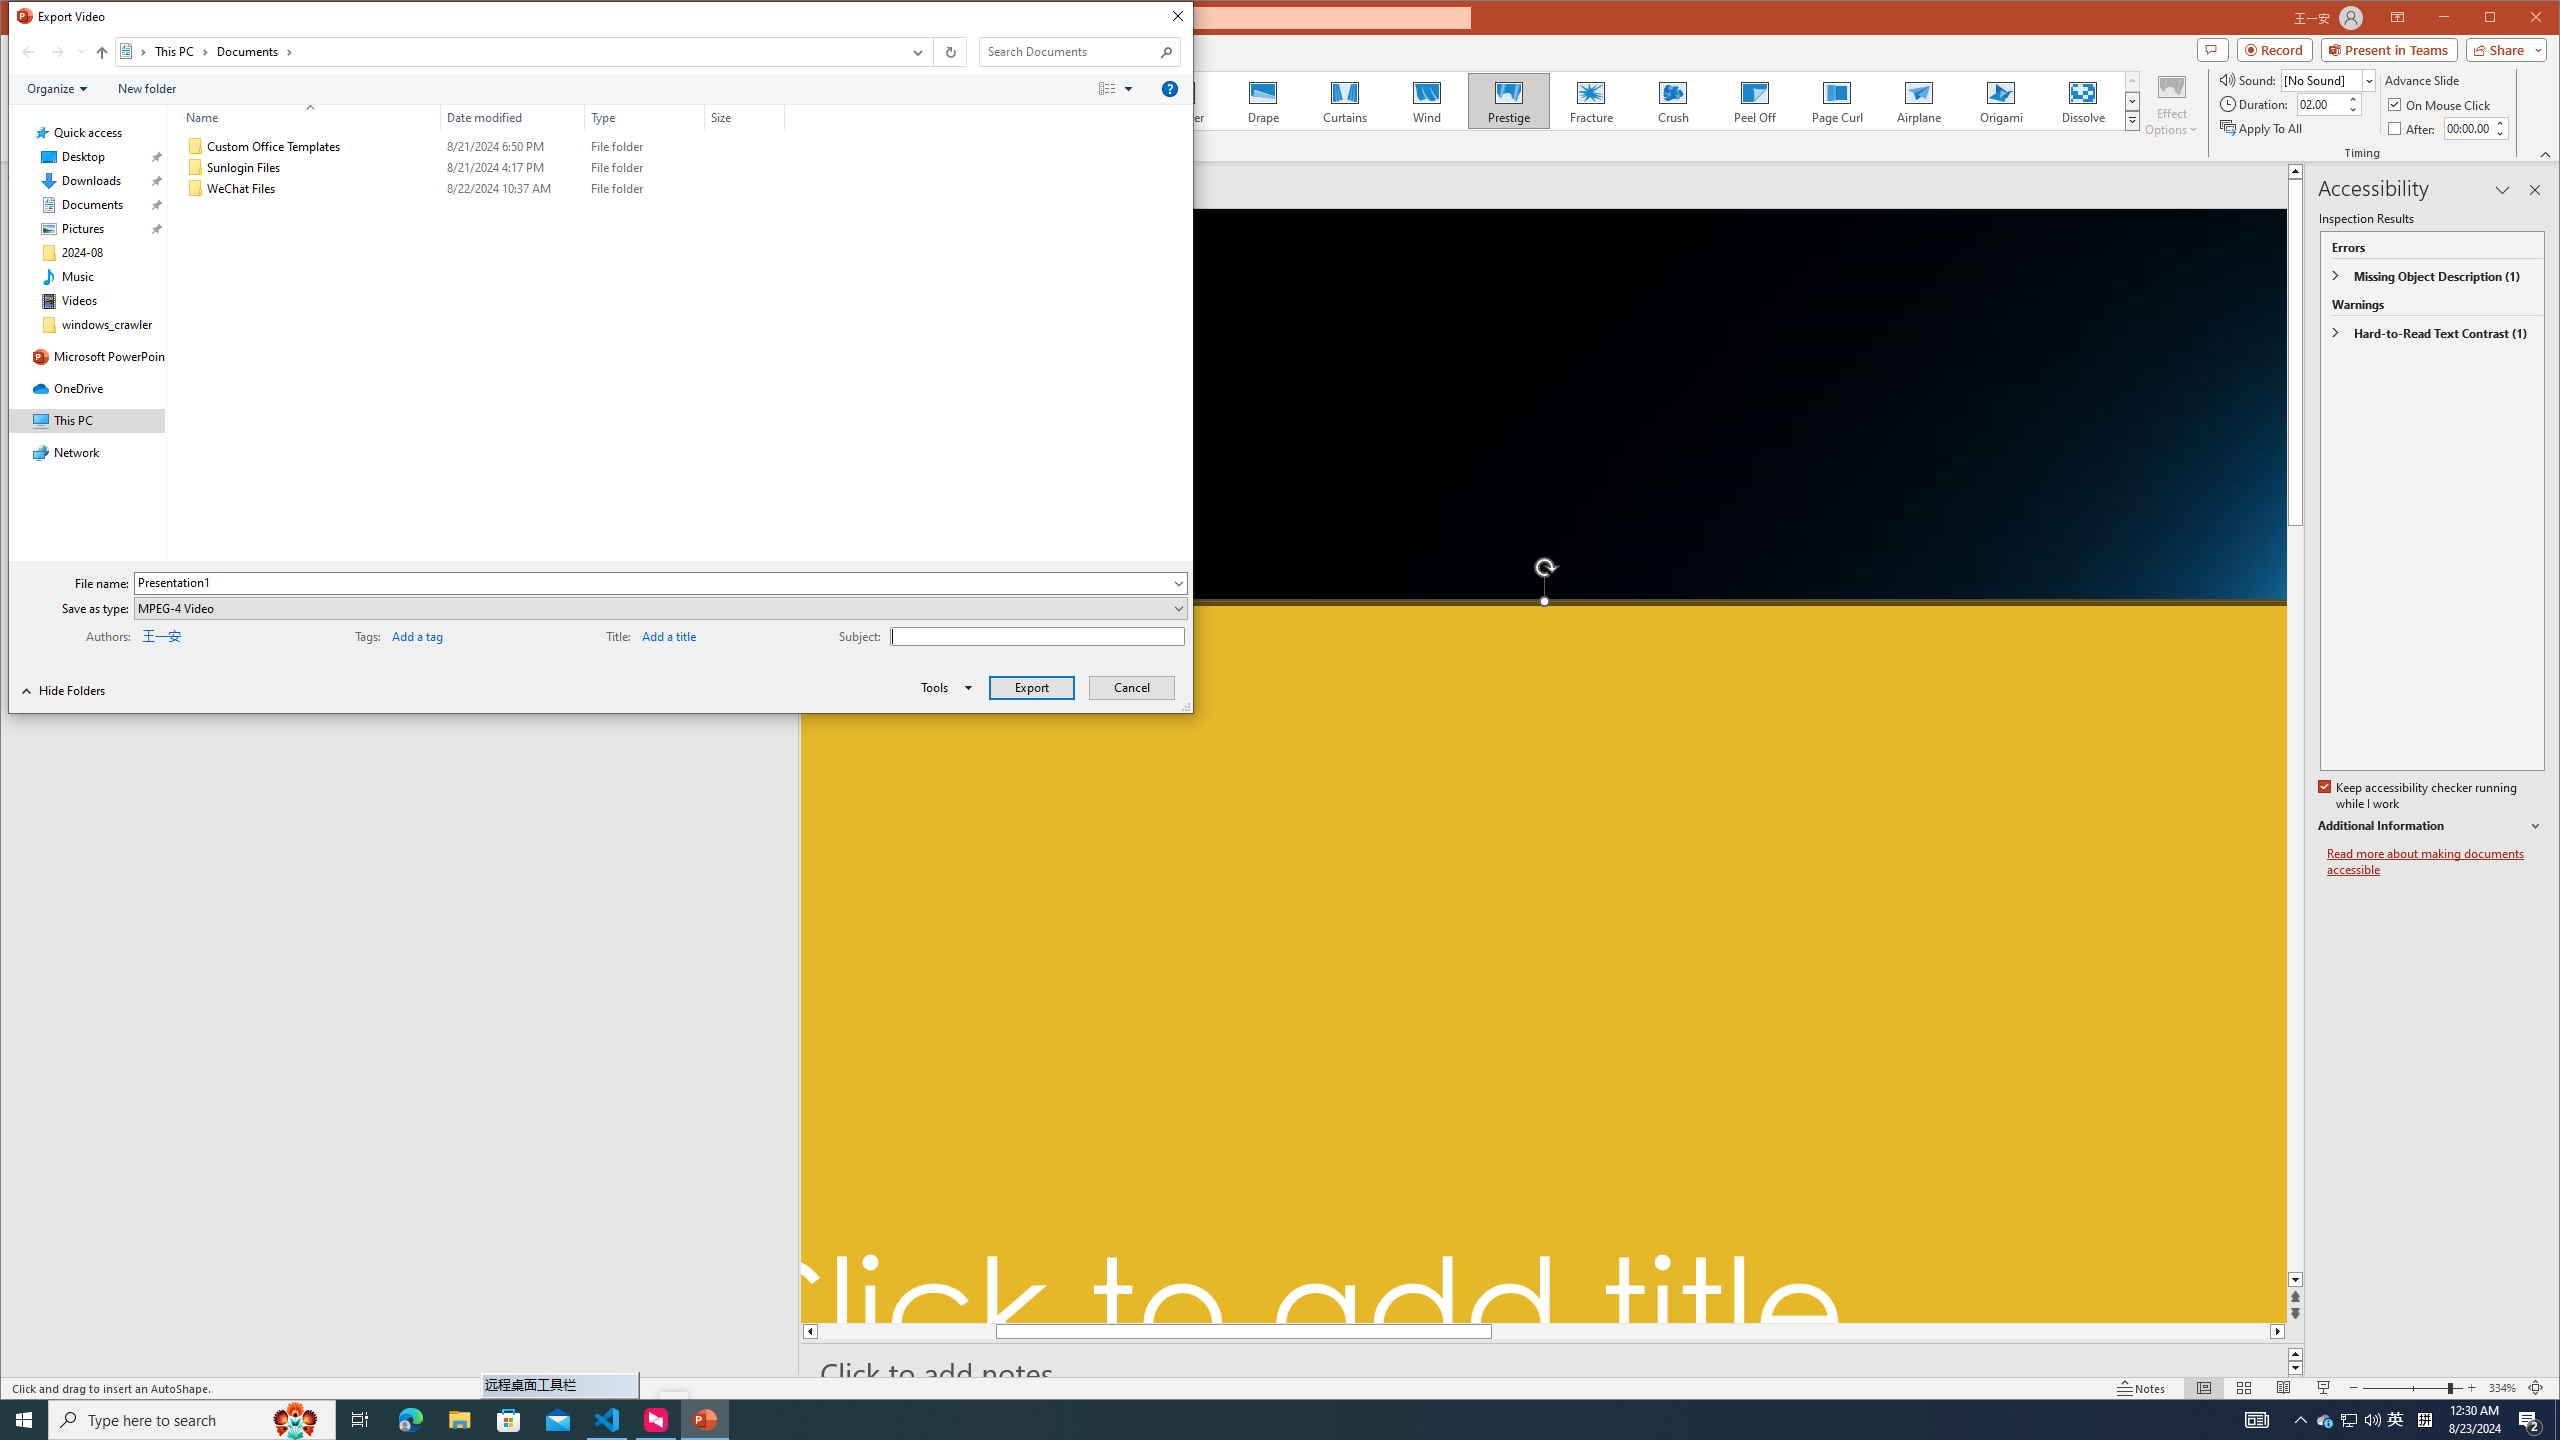 The image size is (2560, 1440). I want to click on Apply To All, so click(2262, 128).